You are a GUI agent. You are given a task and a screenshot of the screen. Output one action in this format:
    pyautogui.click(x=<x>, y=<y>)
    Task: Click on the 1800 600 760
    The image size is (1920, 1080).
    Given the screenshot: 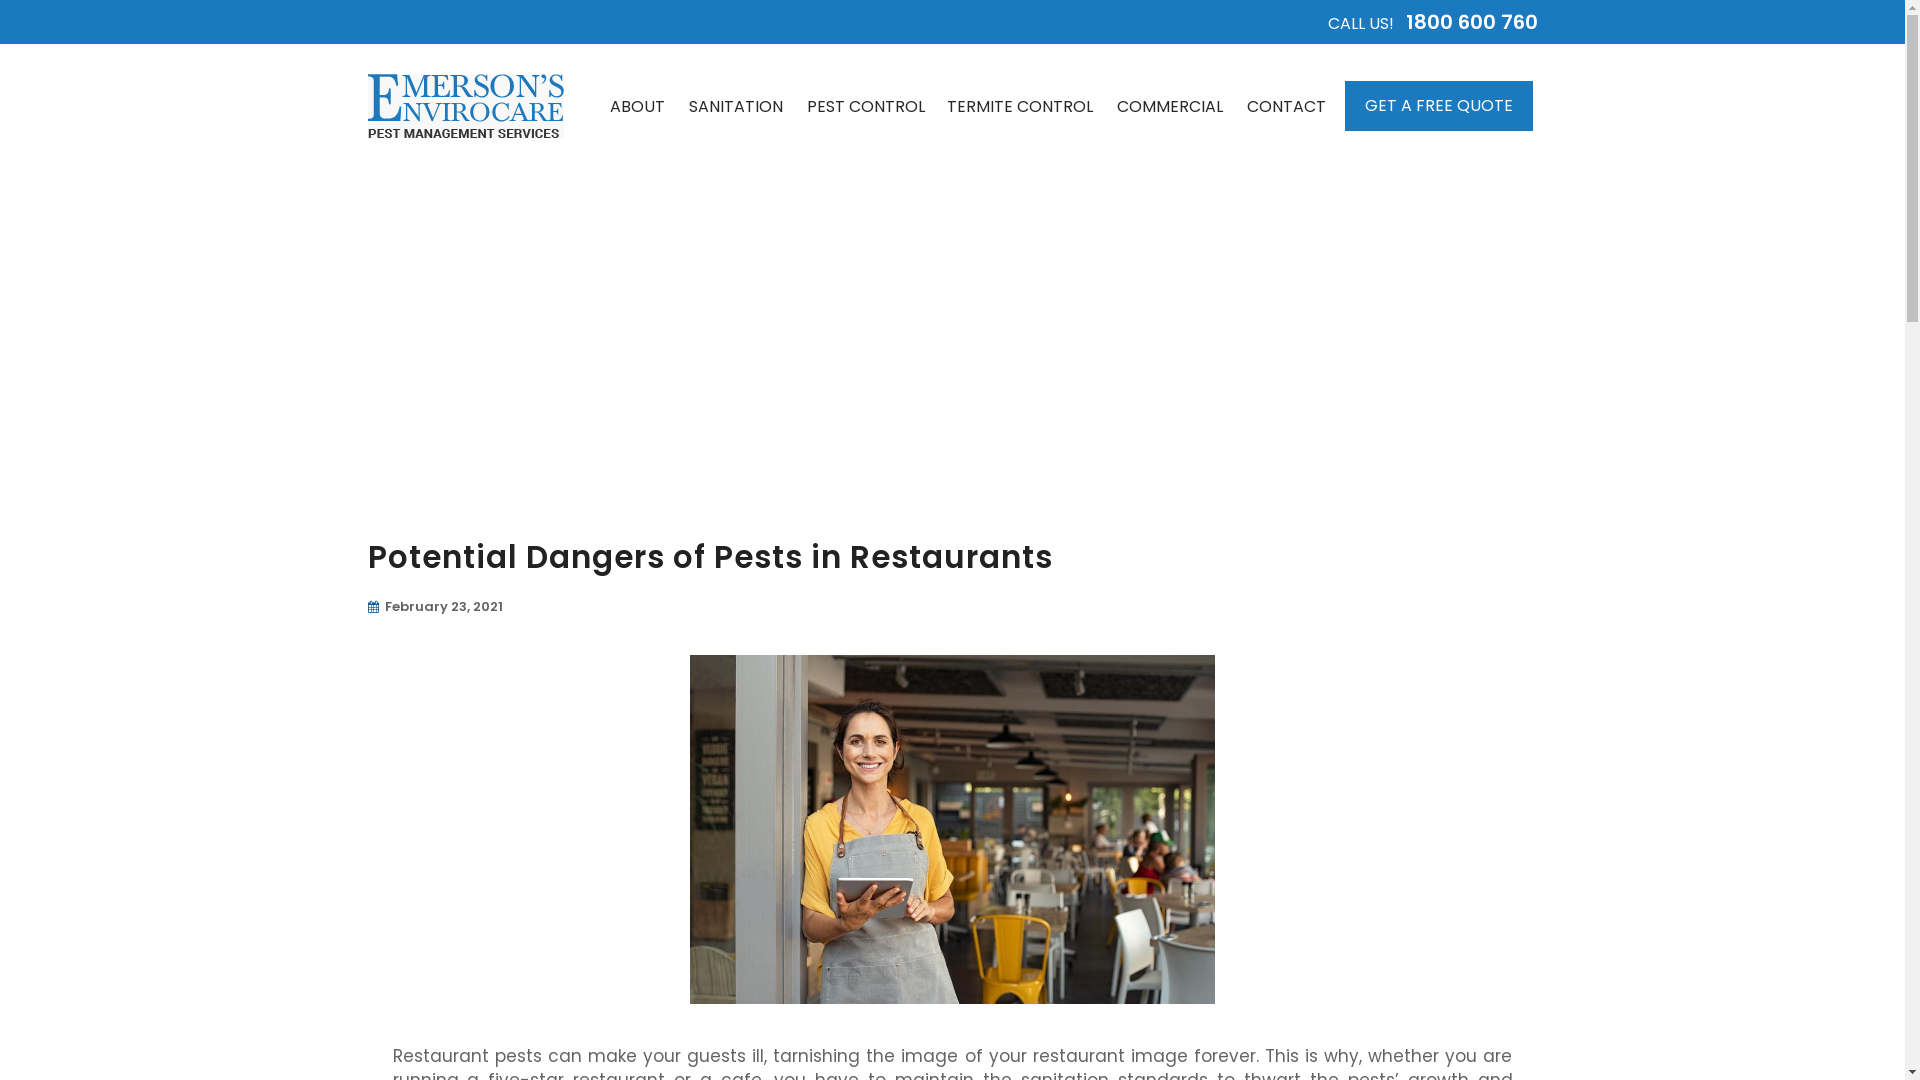 What is the action you would take?
    pyautogui.click(x=1472, y=22)
    